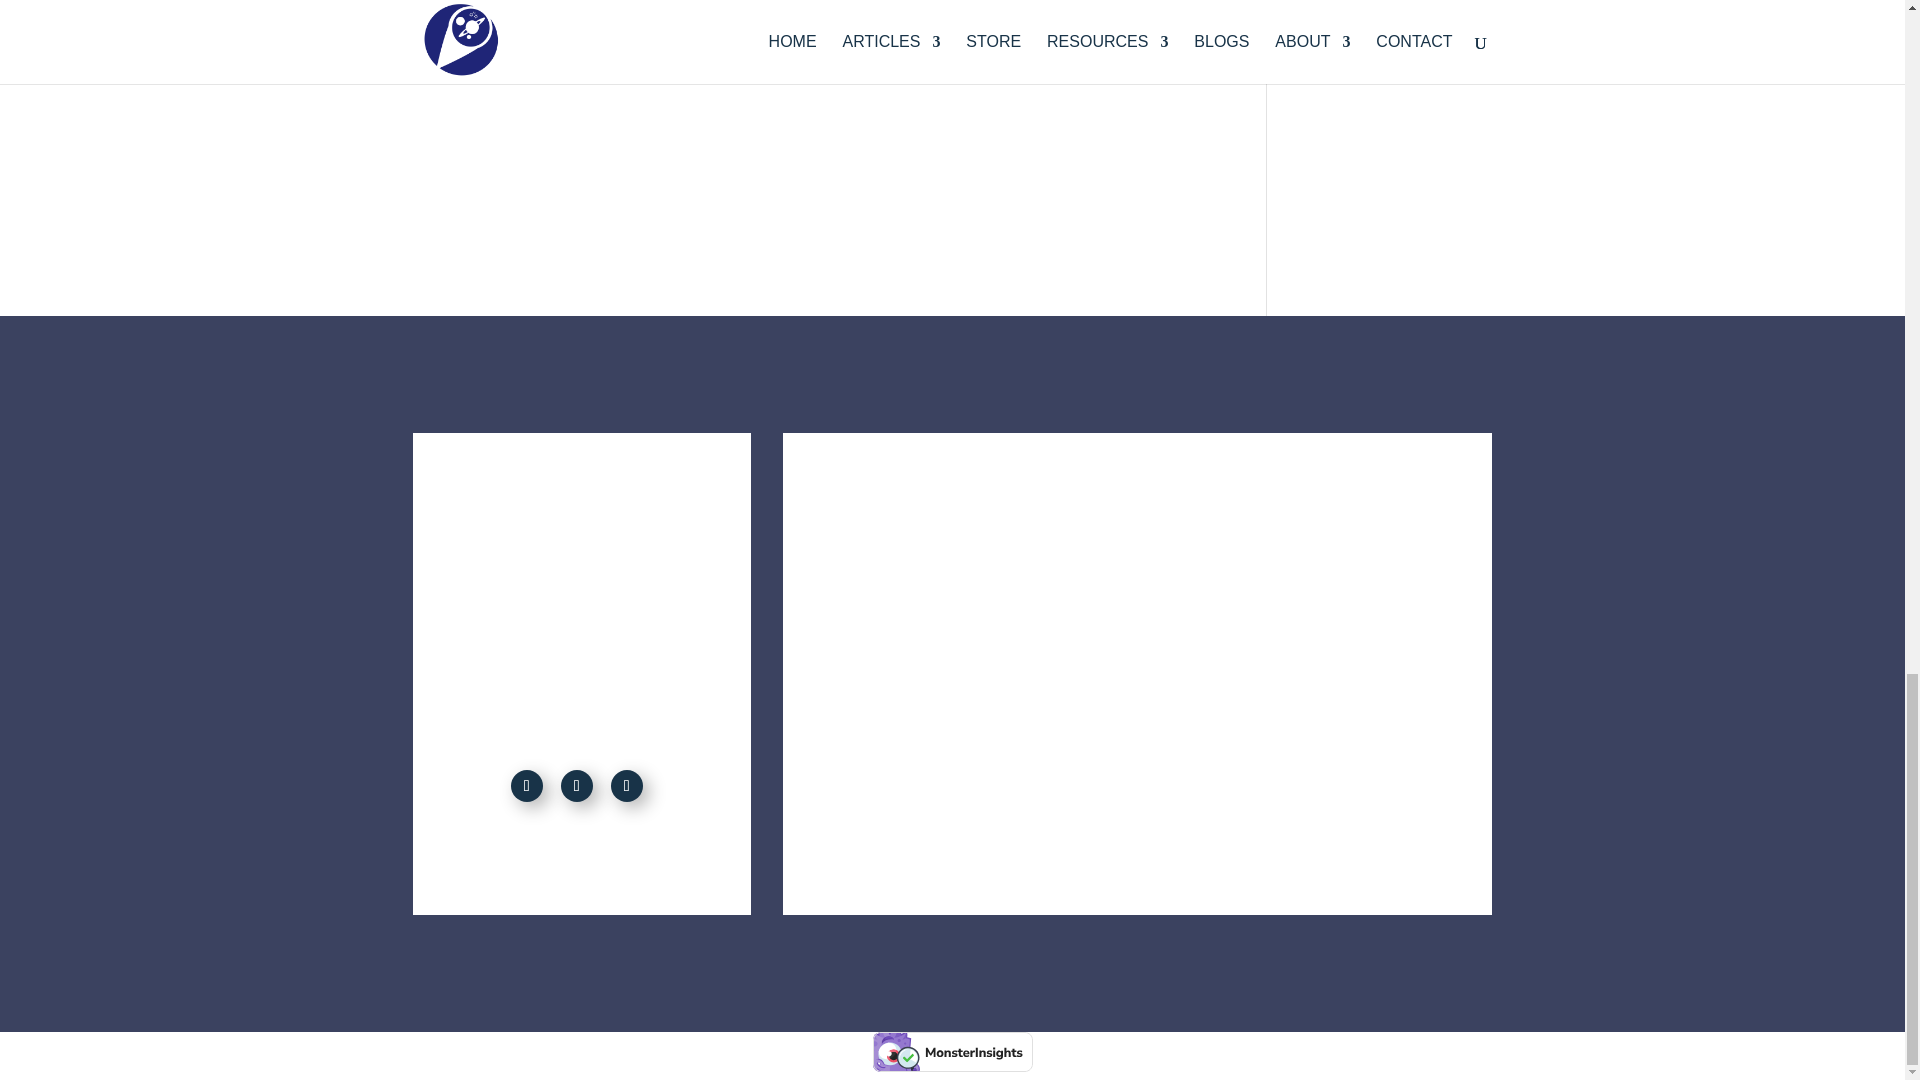  What do you see at coordinates (952, 1052) in the screenshot?
I see `Verified by MonsterInsights` at bounding box center [952, 1052].